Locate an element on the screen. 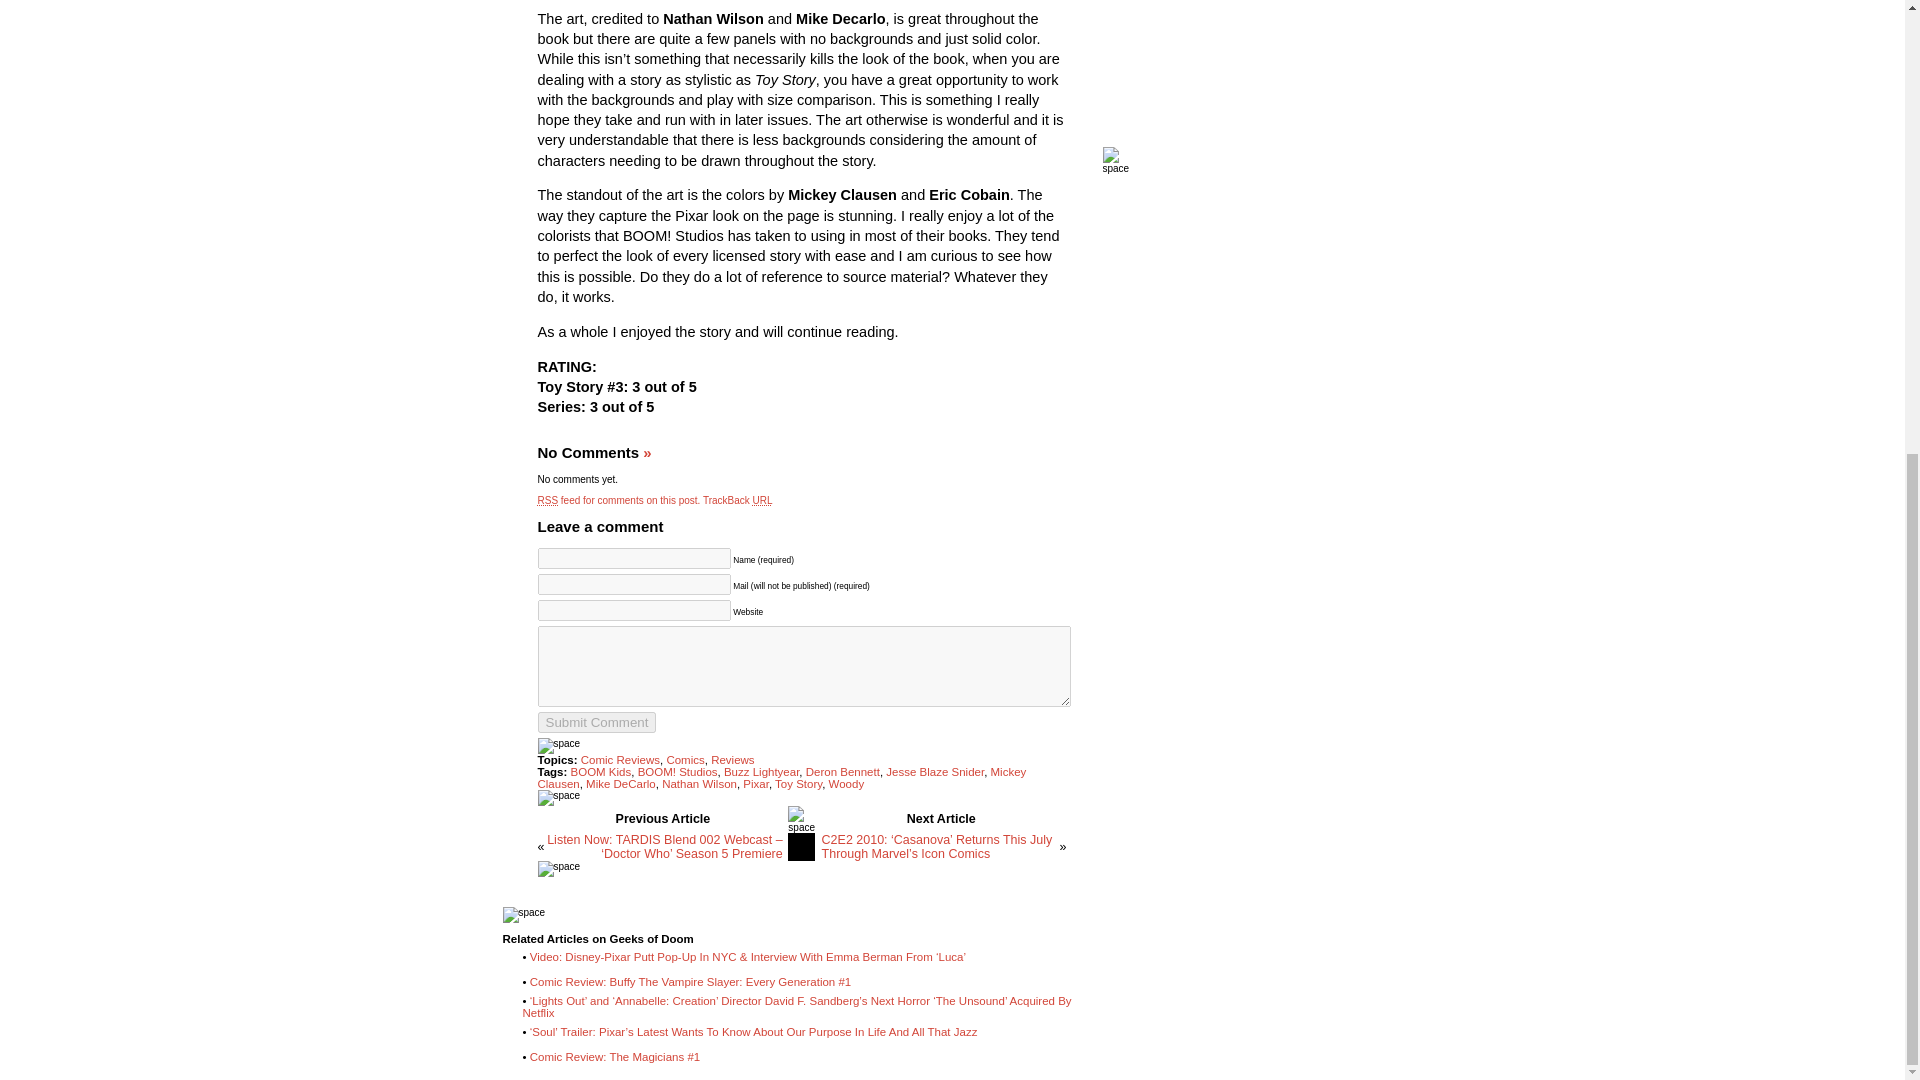 The height and width of the screenshot is (1080, 1920). Reviews is located at coordinates (732, 759).